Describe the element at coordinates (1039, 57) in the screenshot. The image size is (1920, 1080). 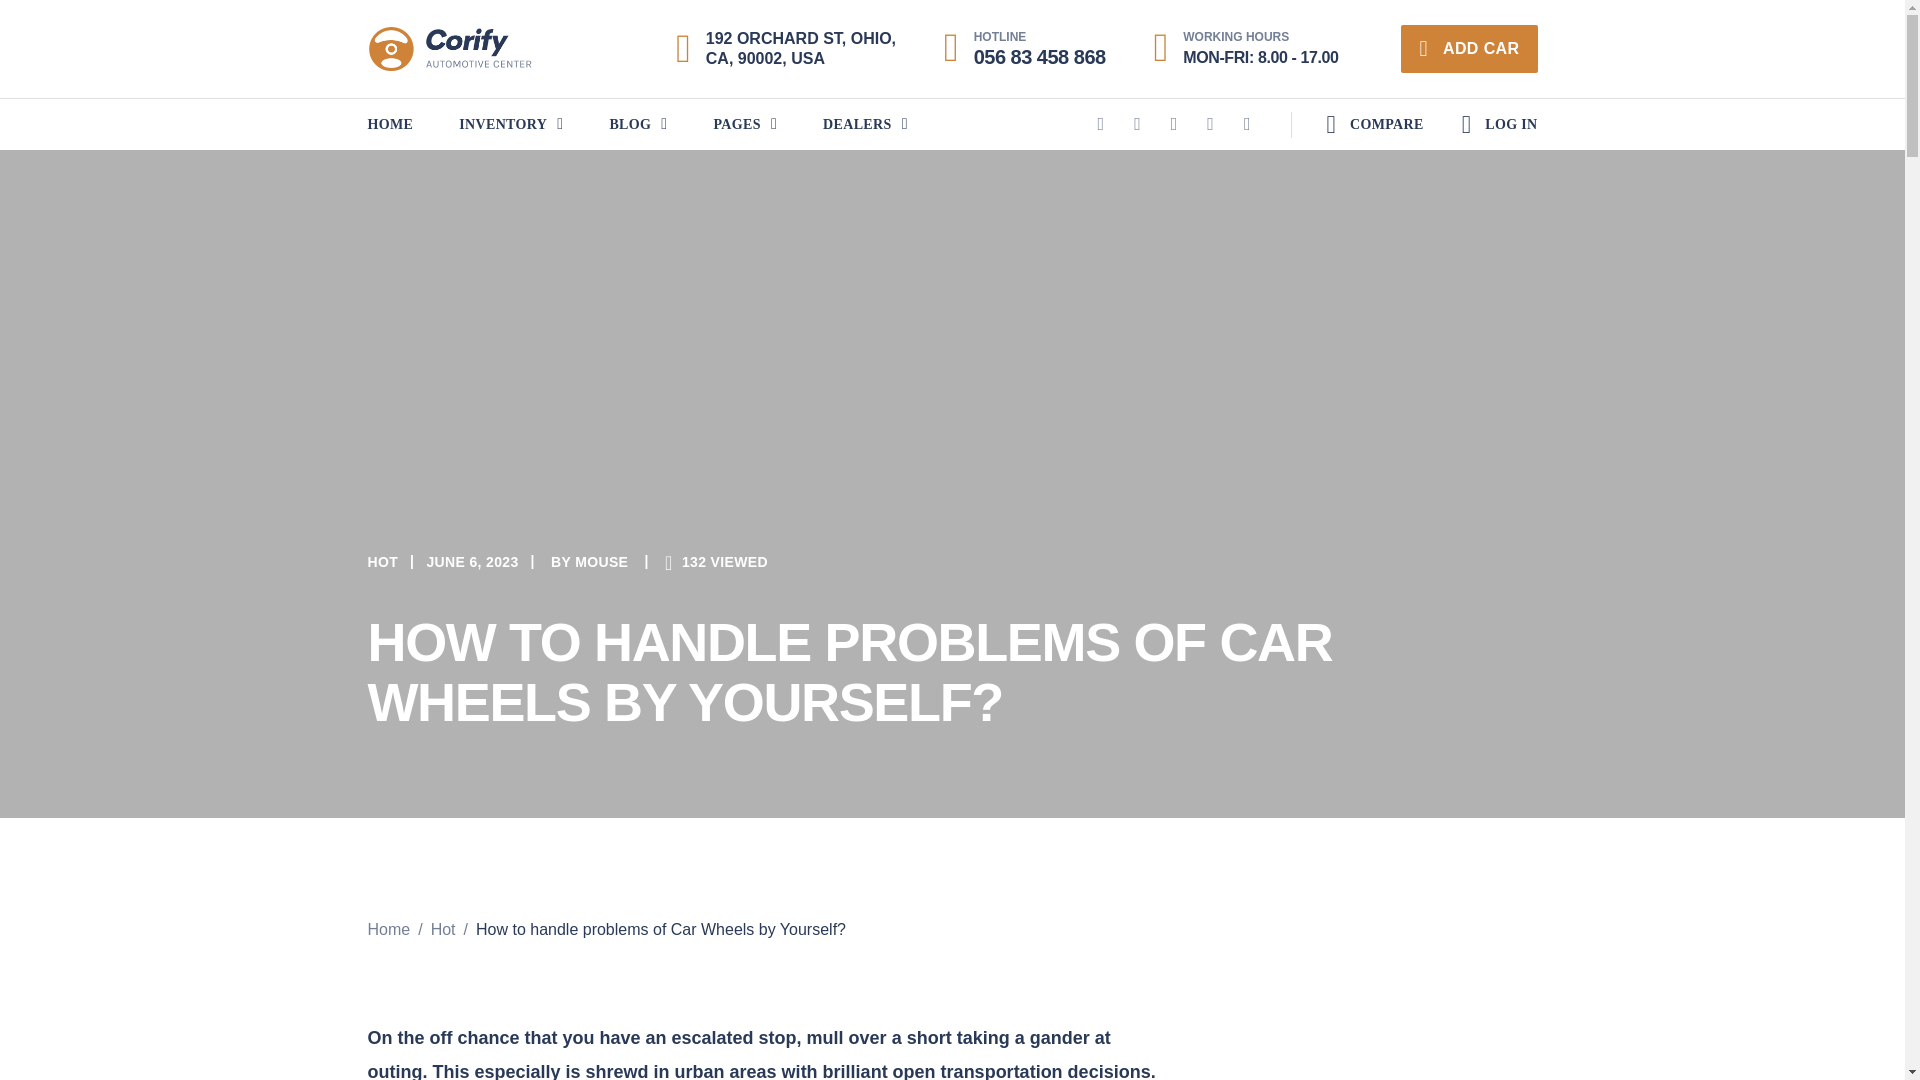
I see `056 83 458 868` at that location.